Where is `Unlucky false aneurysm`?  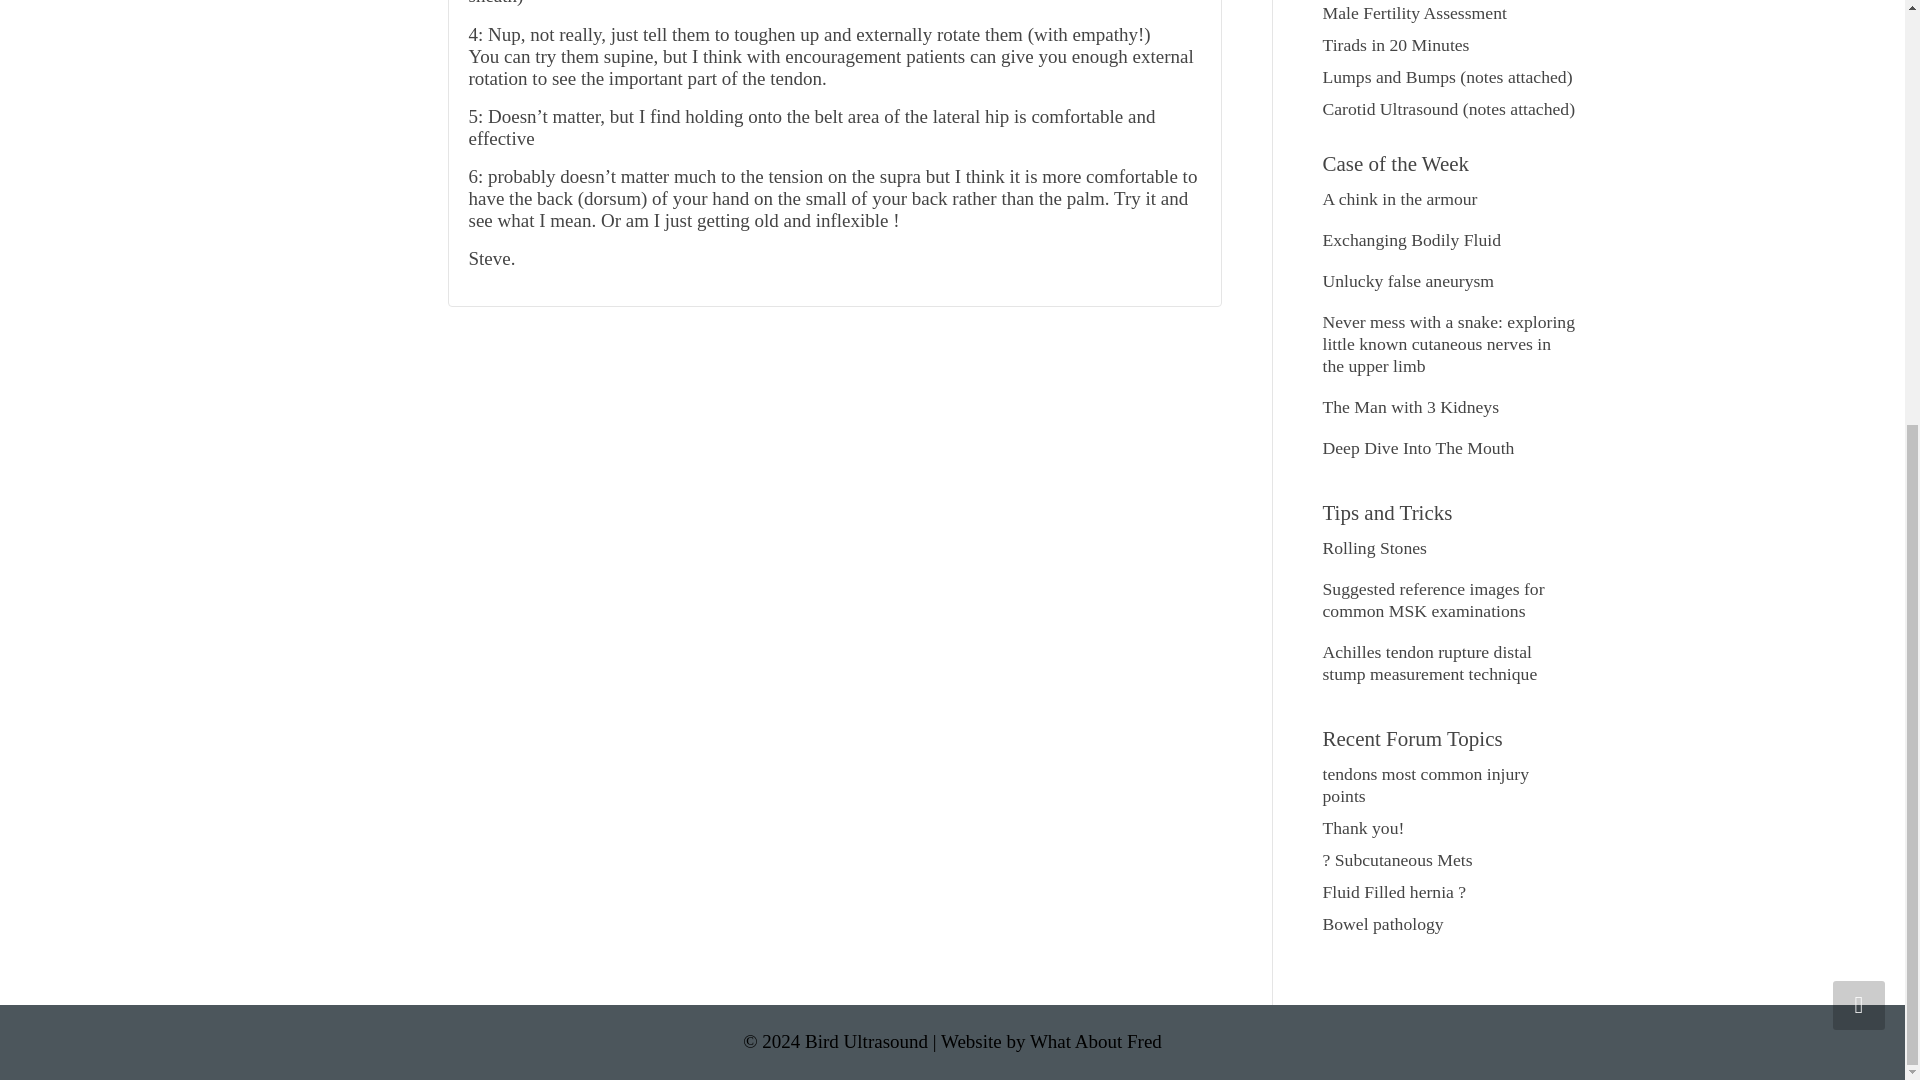 Unlucky false aneurysm is located at coordinates (1408, 280).